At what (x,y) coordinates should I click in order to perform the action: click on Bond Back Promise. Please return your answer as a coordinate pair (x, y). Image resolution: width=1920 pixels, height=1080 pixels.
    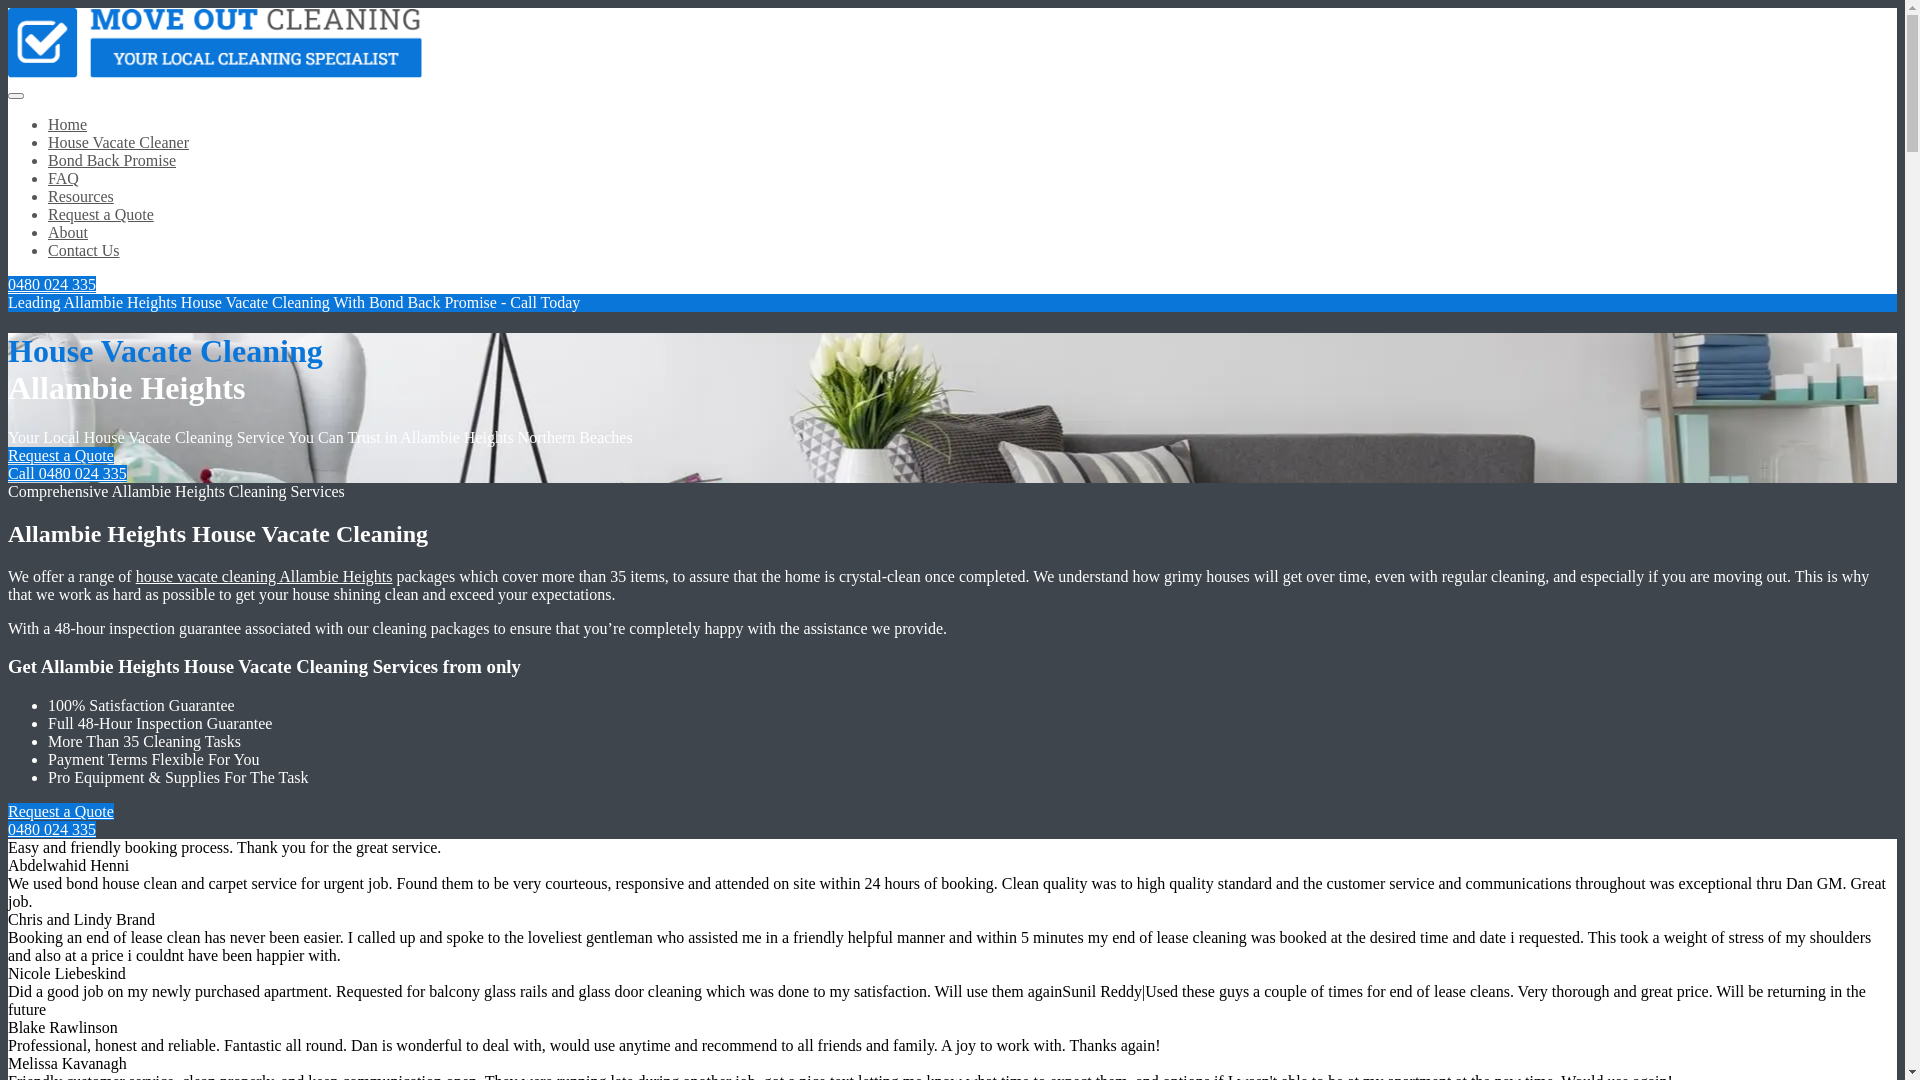
    Looking at the image, I should click on (112, 160).